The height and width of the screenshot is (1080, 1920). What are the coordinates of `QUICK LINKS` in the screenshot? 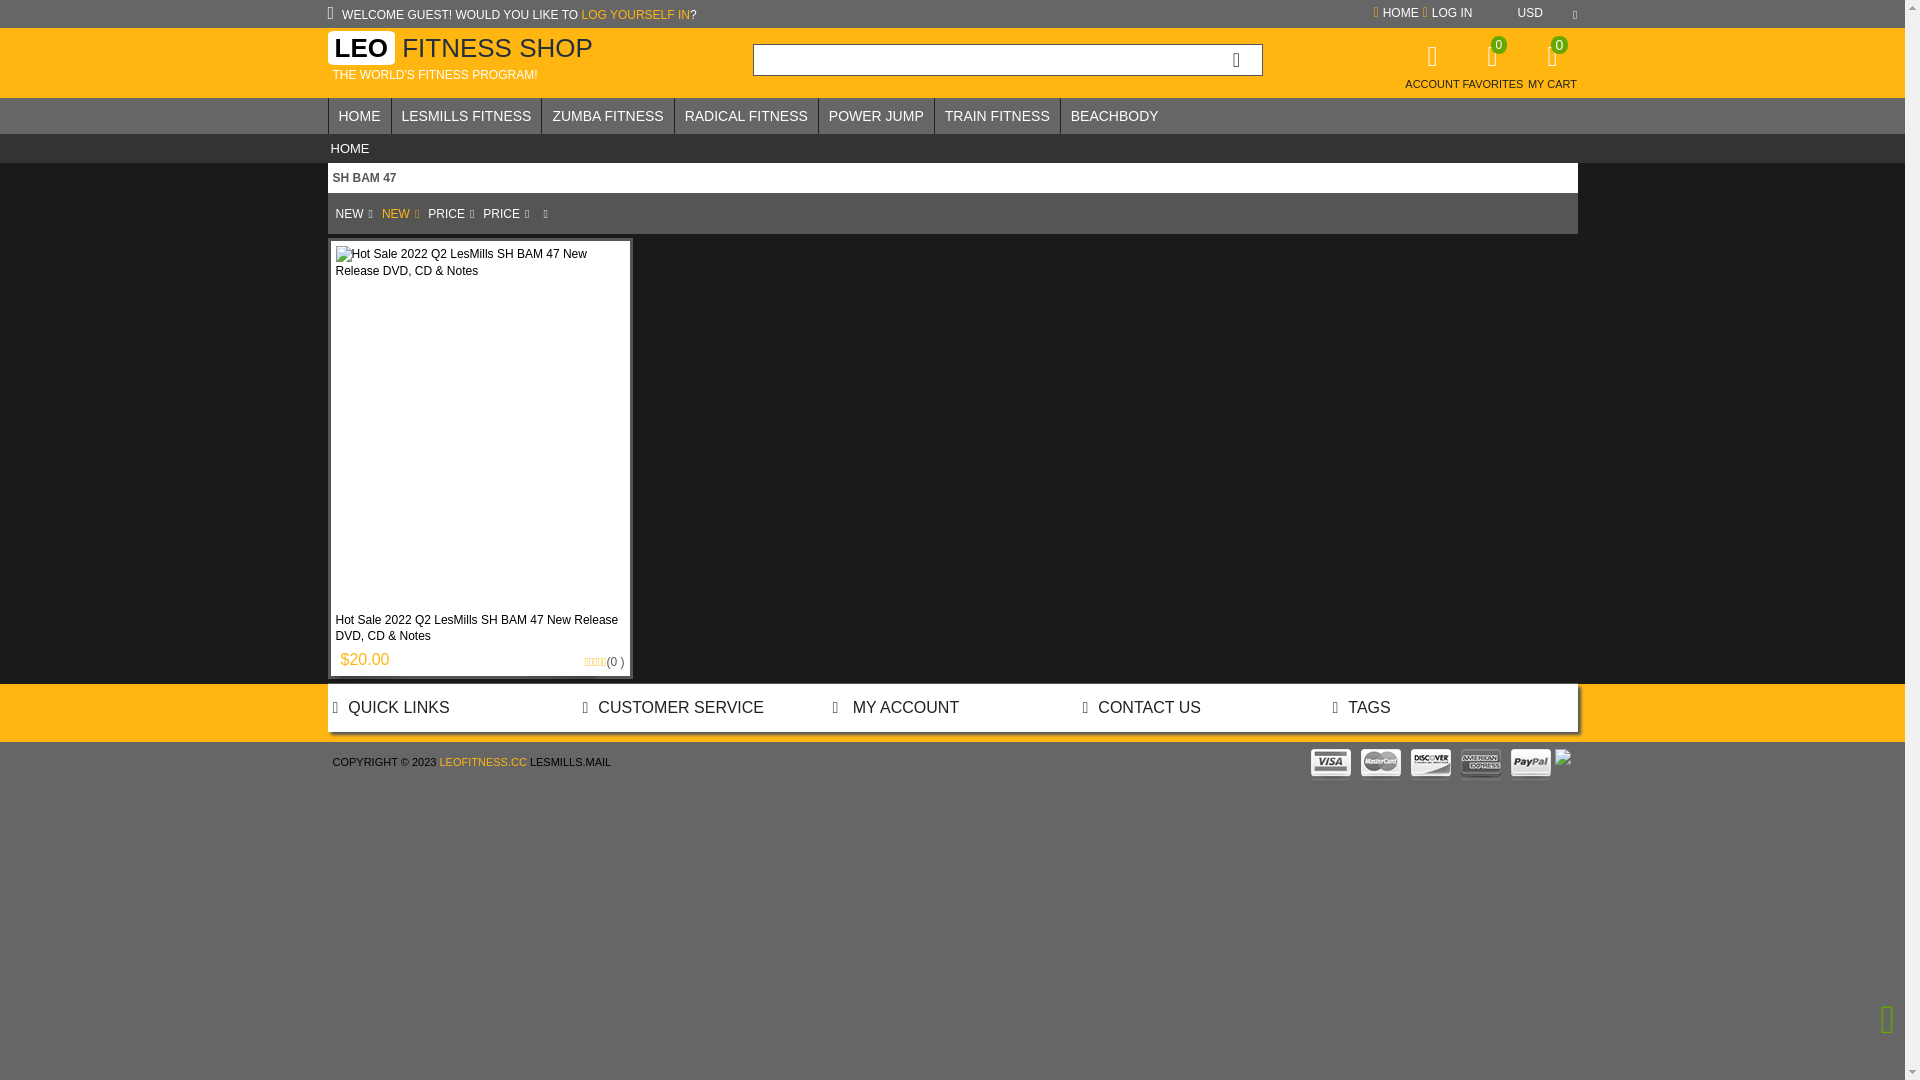 It's located at (390, 708).